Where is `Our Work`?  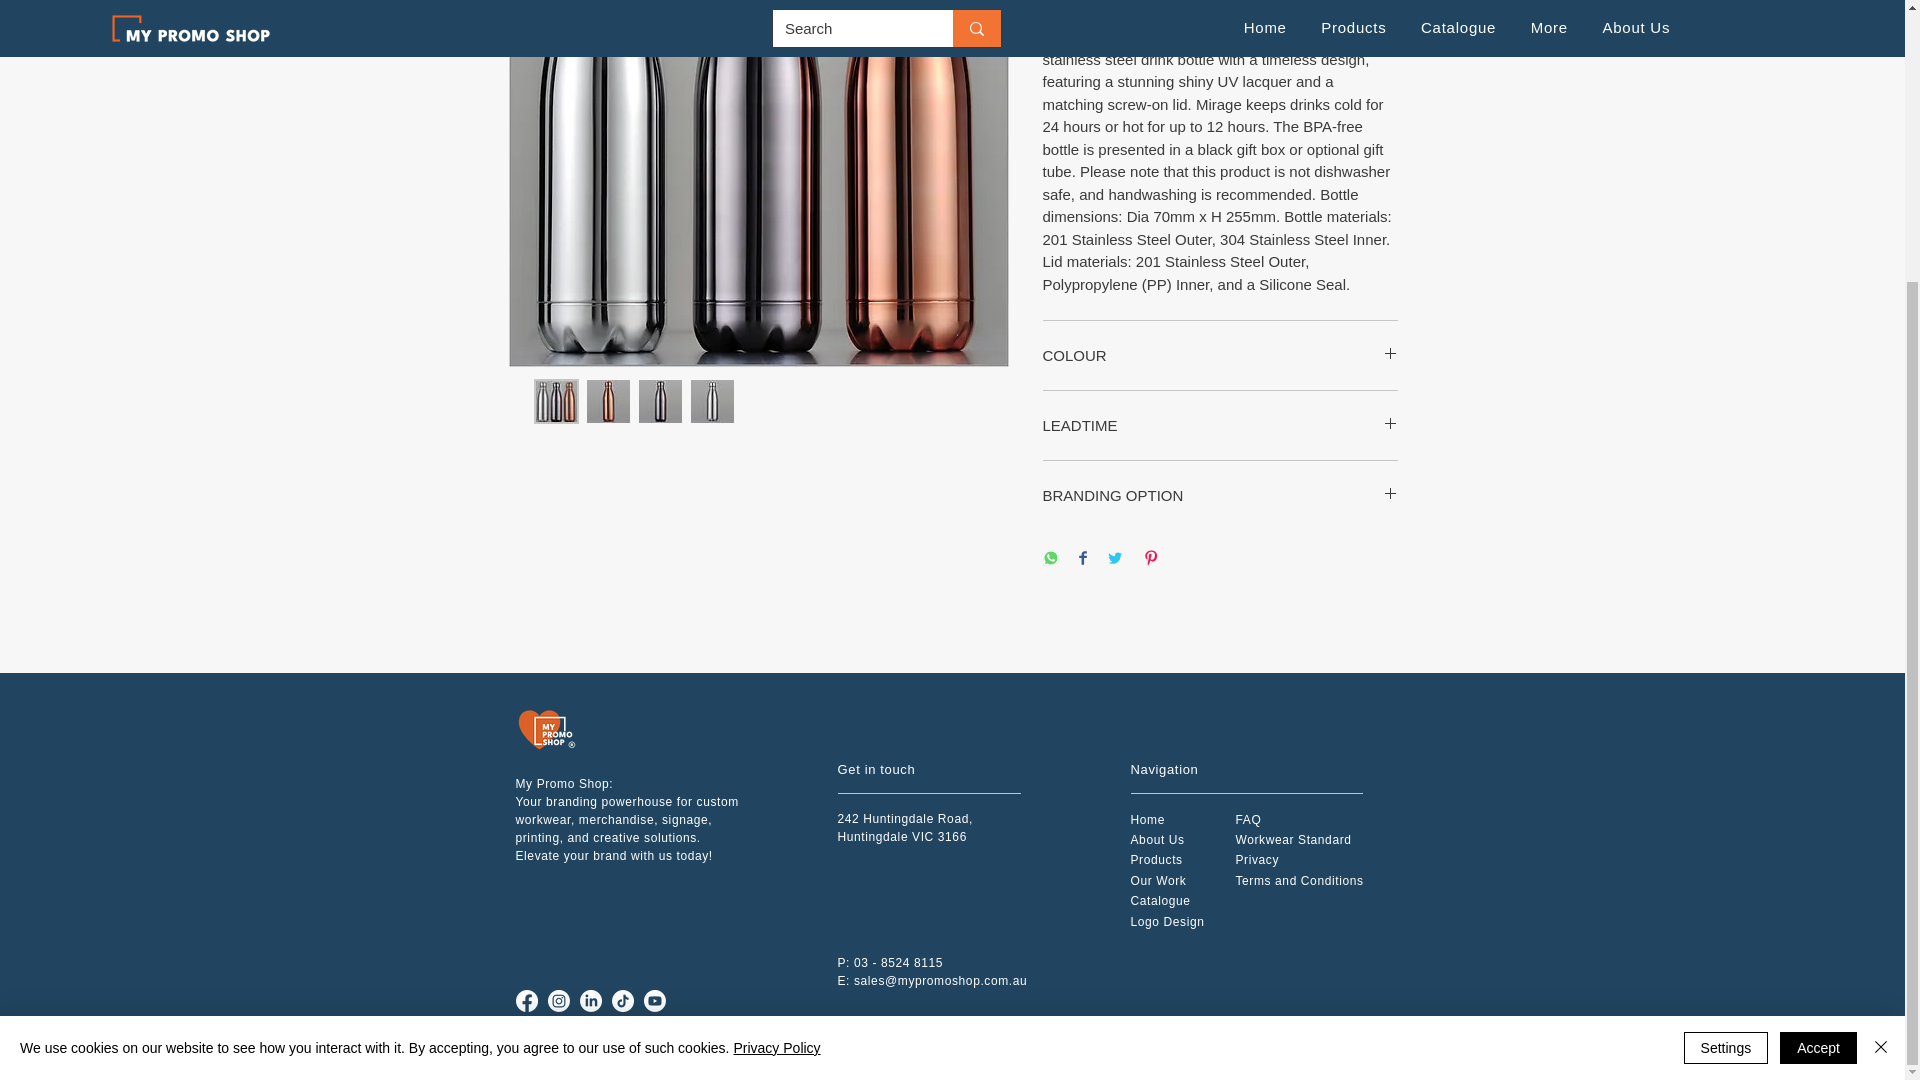
Our Work is located at coordinates (1158, 880).